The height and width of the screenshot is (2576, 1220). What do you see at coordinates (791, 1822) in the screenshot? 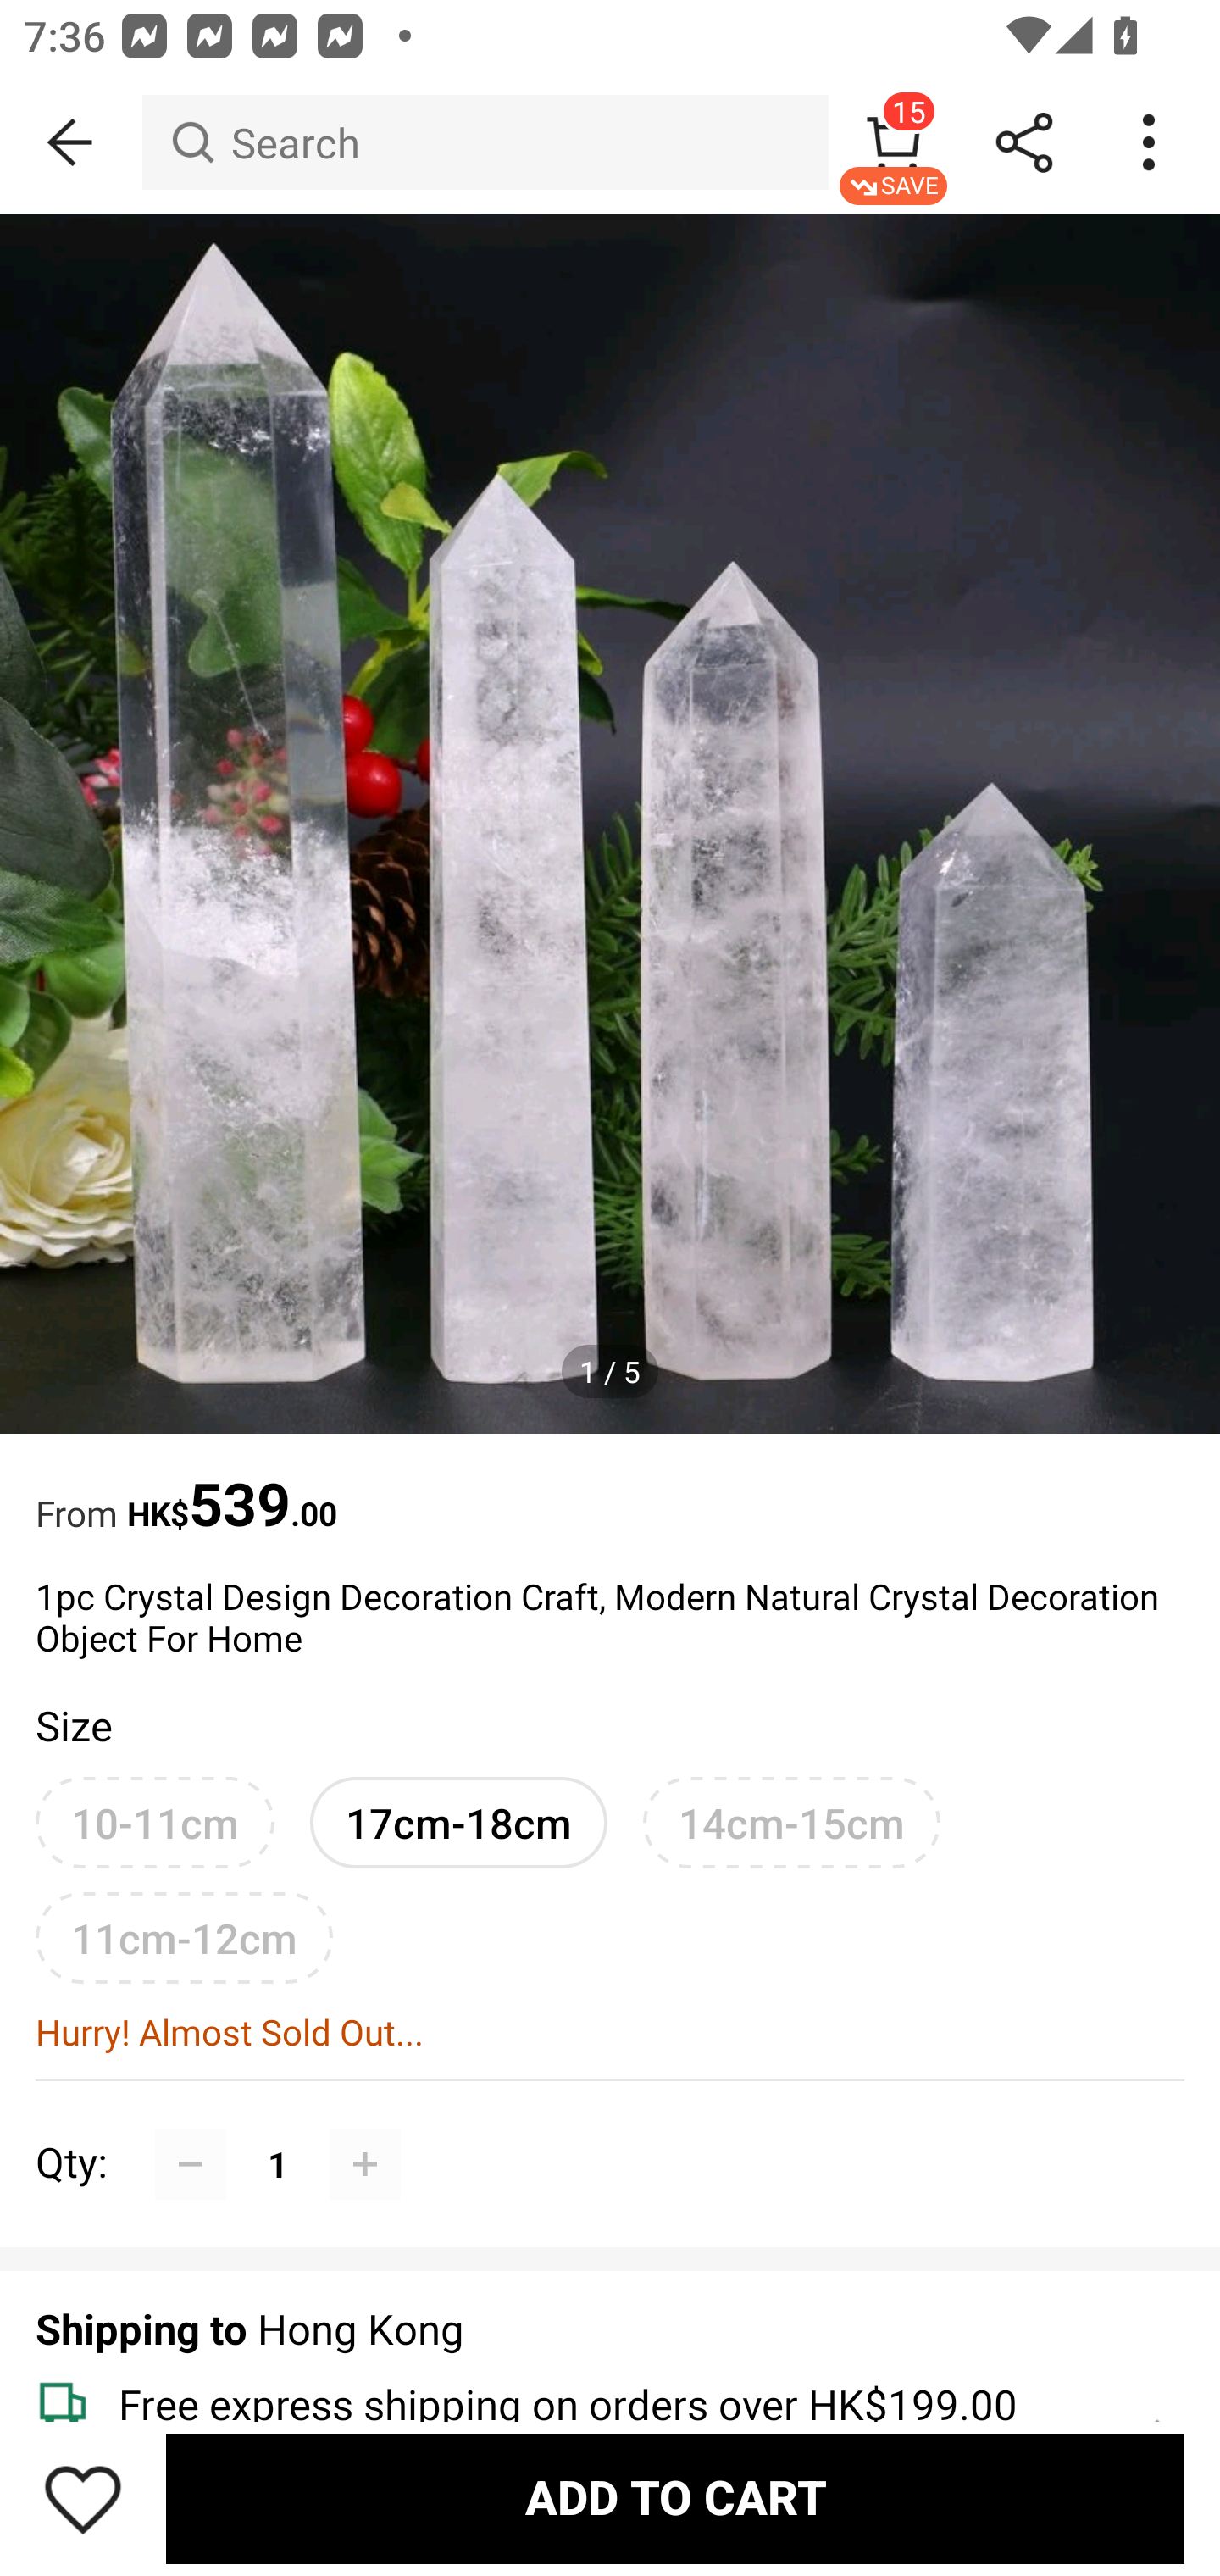
I see `14cm-15cm` at bounding box center [791, 1822].